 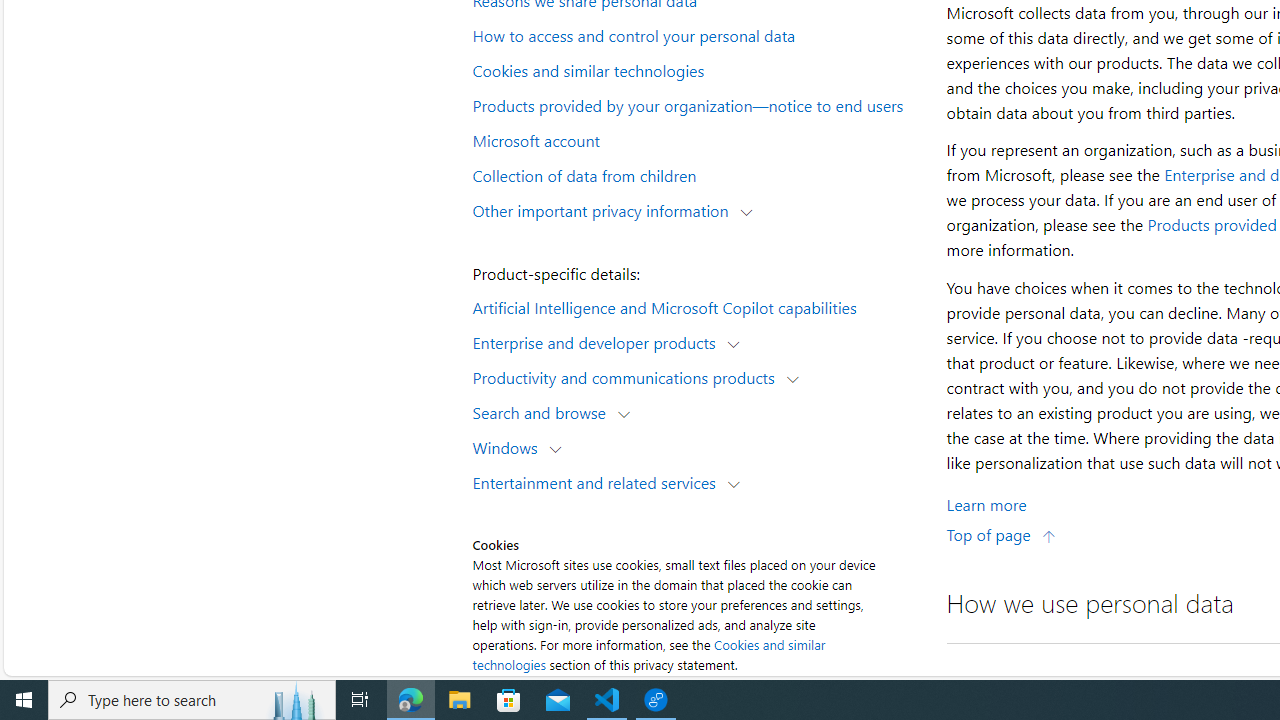 I want to click on Cookies and similar technologies, so click(x=648, y=654).